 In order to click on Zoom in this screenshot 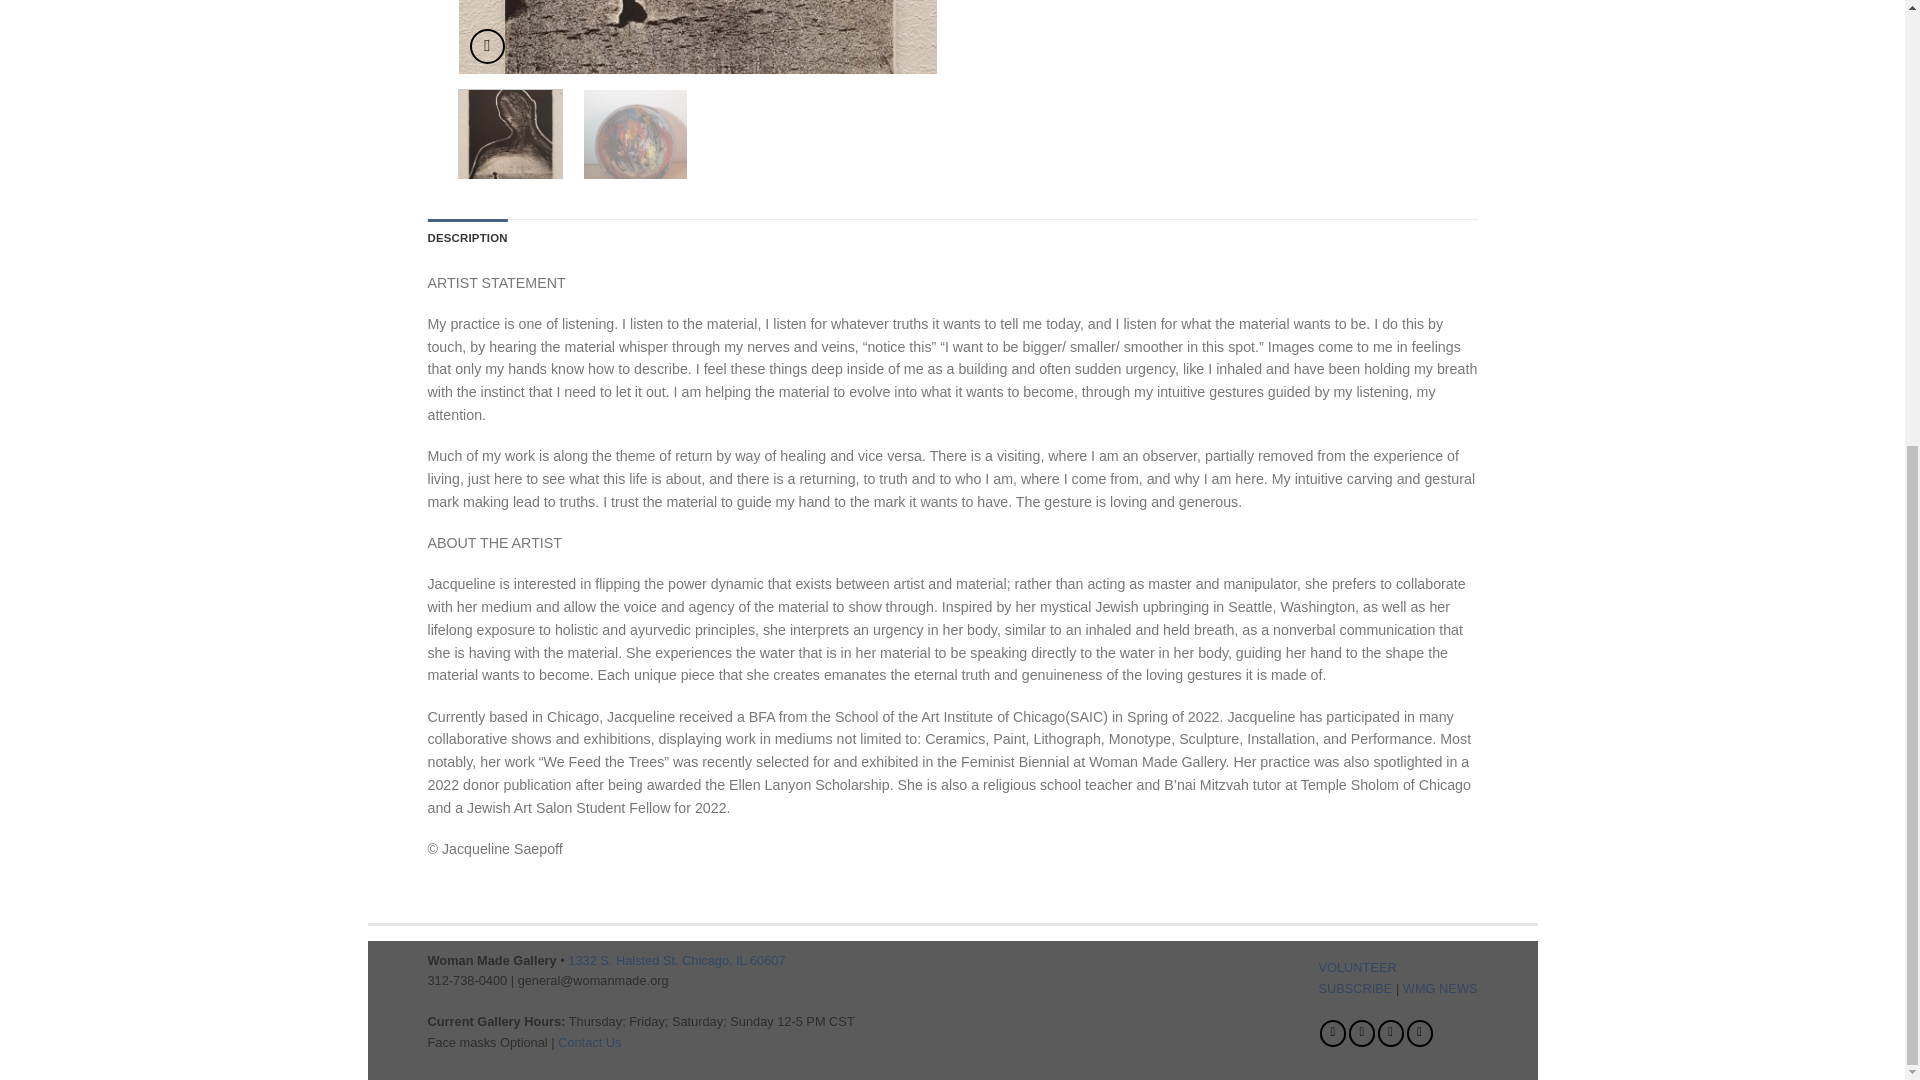, I will do `click(487, 46)`.